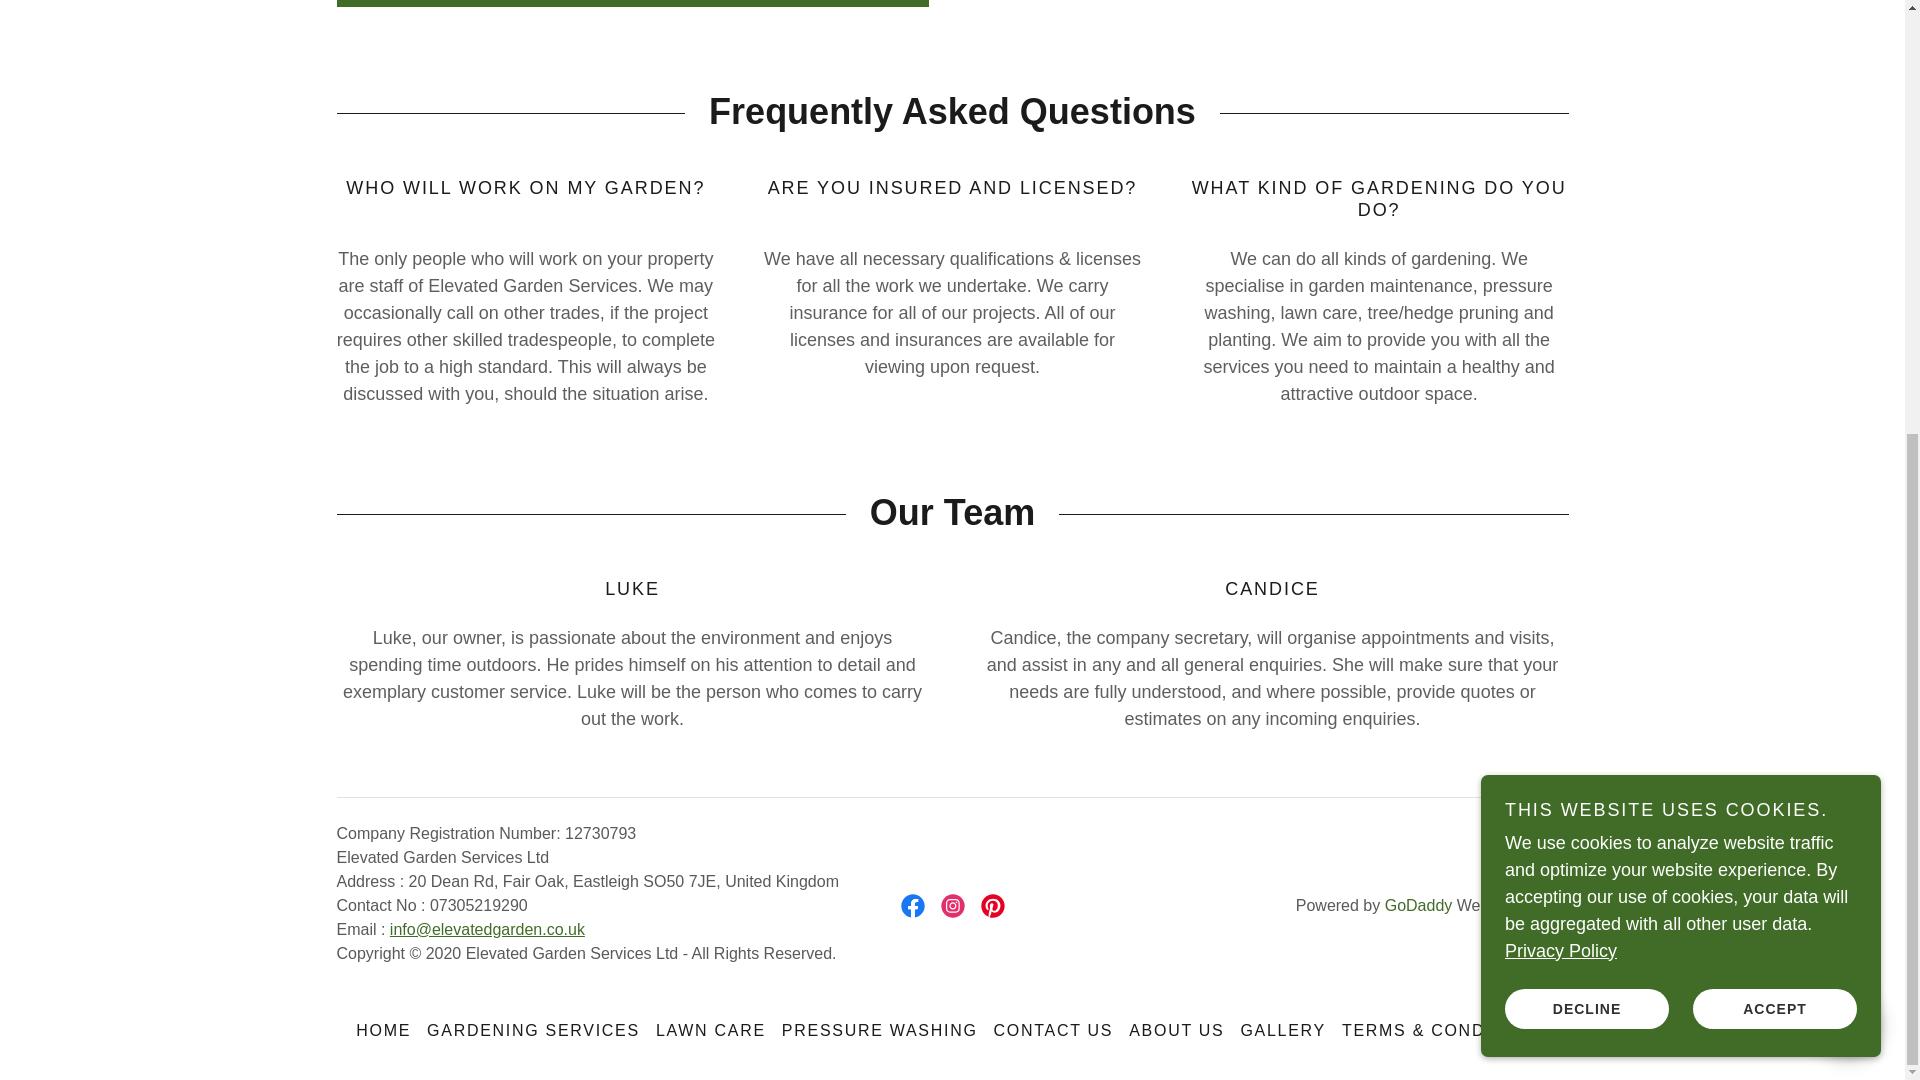 The image size is (1920, 1080). Describe the element at coordinates (1054, 1030) in the screenshot. I see `CONTACT US` at that location.